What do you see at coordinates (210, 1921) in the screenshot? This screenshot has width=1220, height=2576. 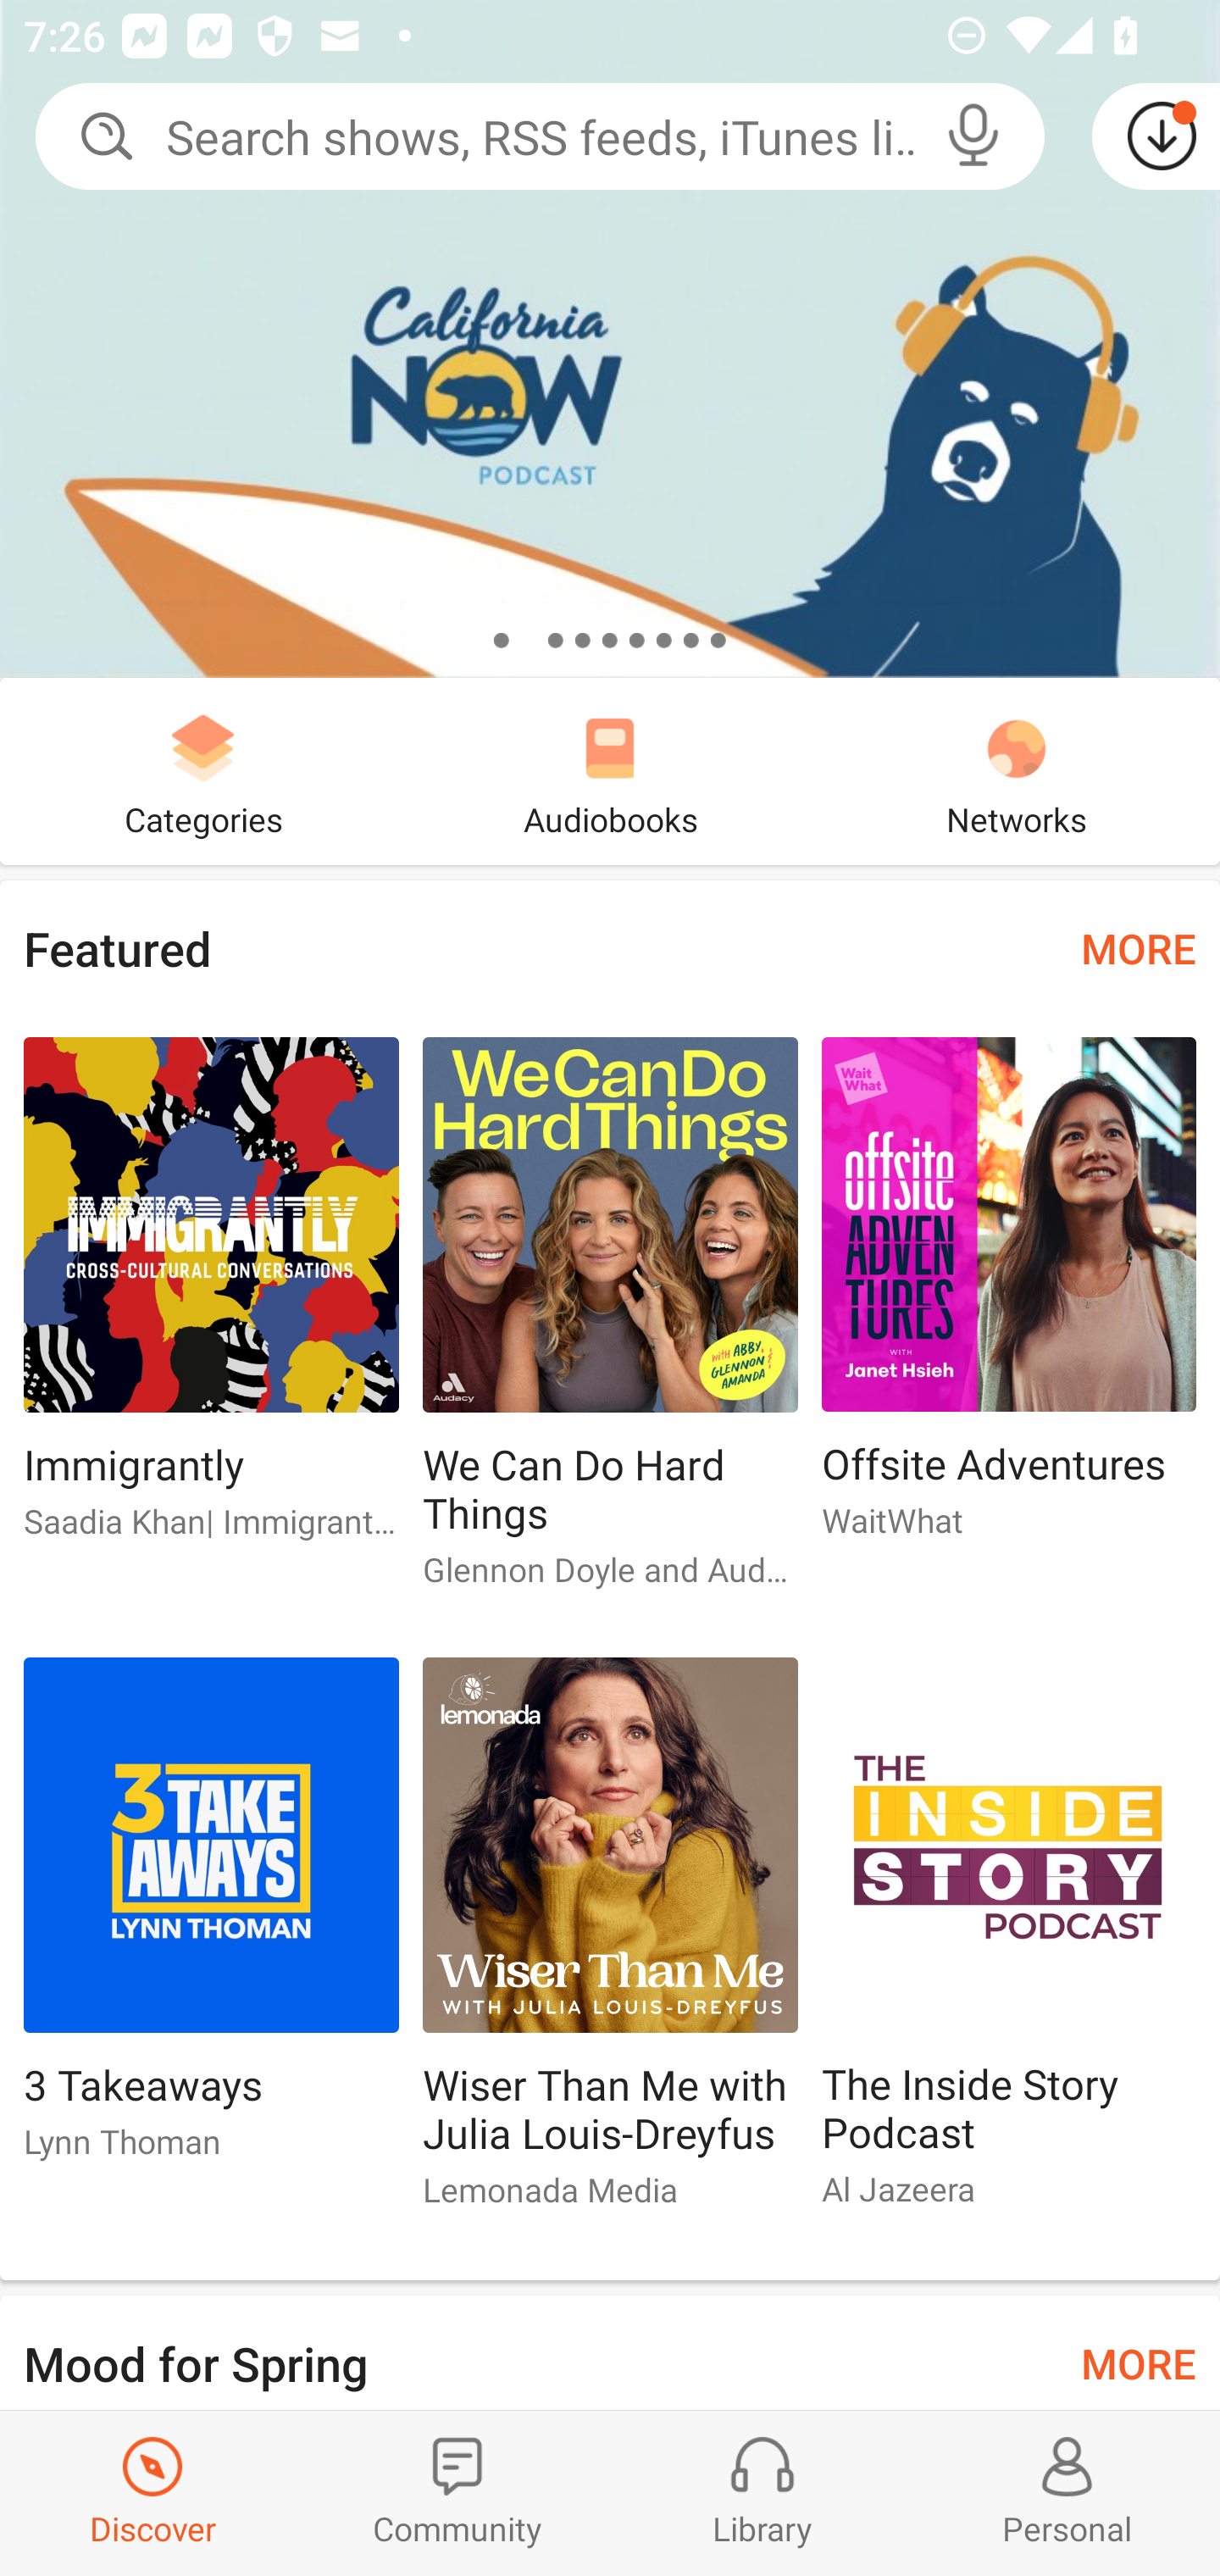 I see `3 Takeaways 3 Takeaways Lynn Thoman` at bounding box center [210, 1921].